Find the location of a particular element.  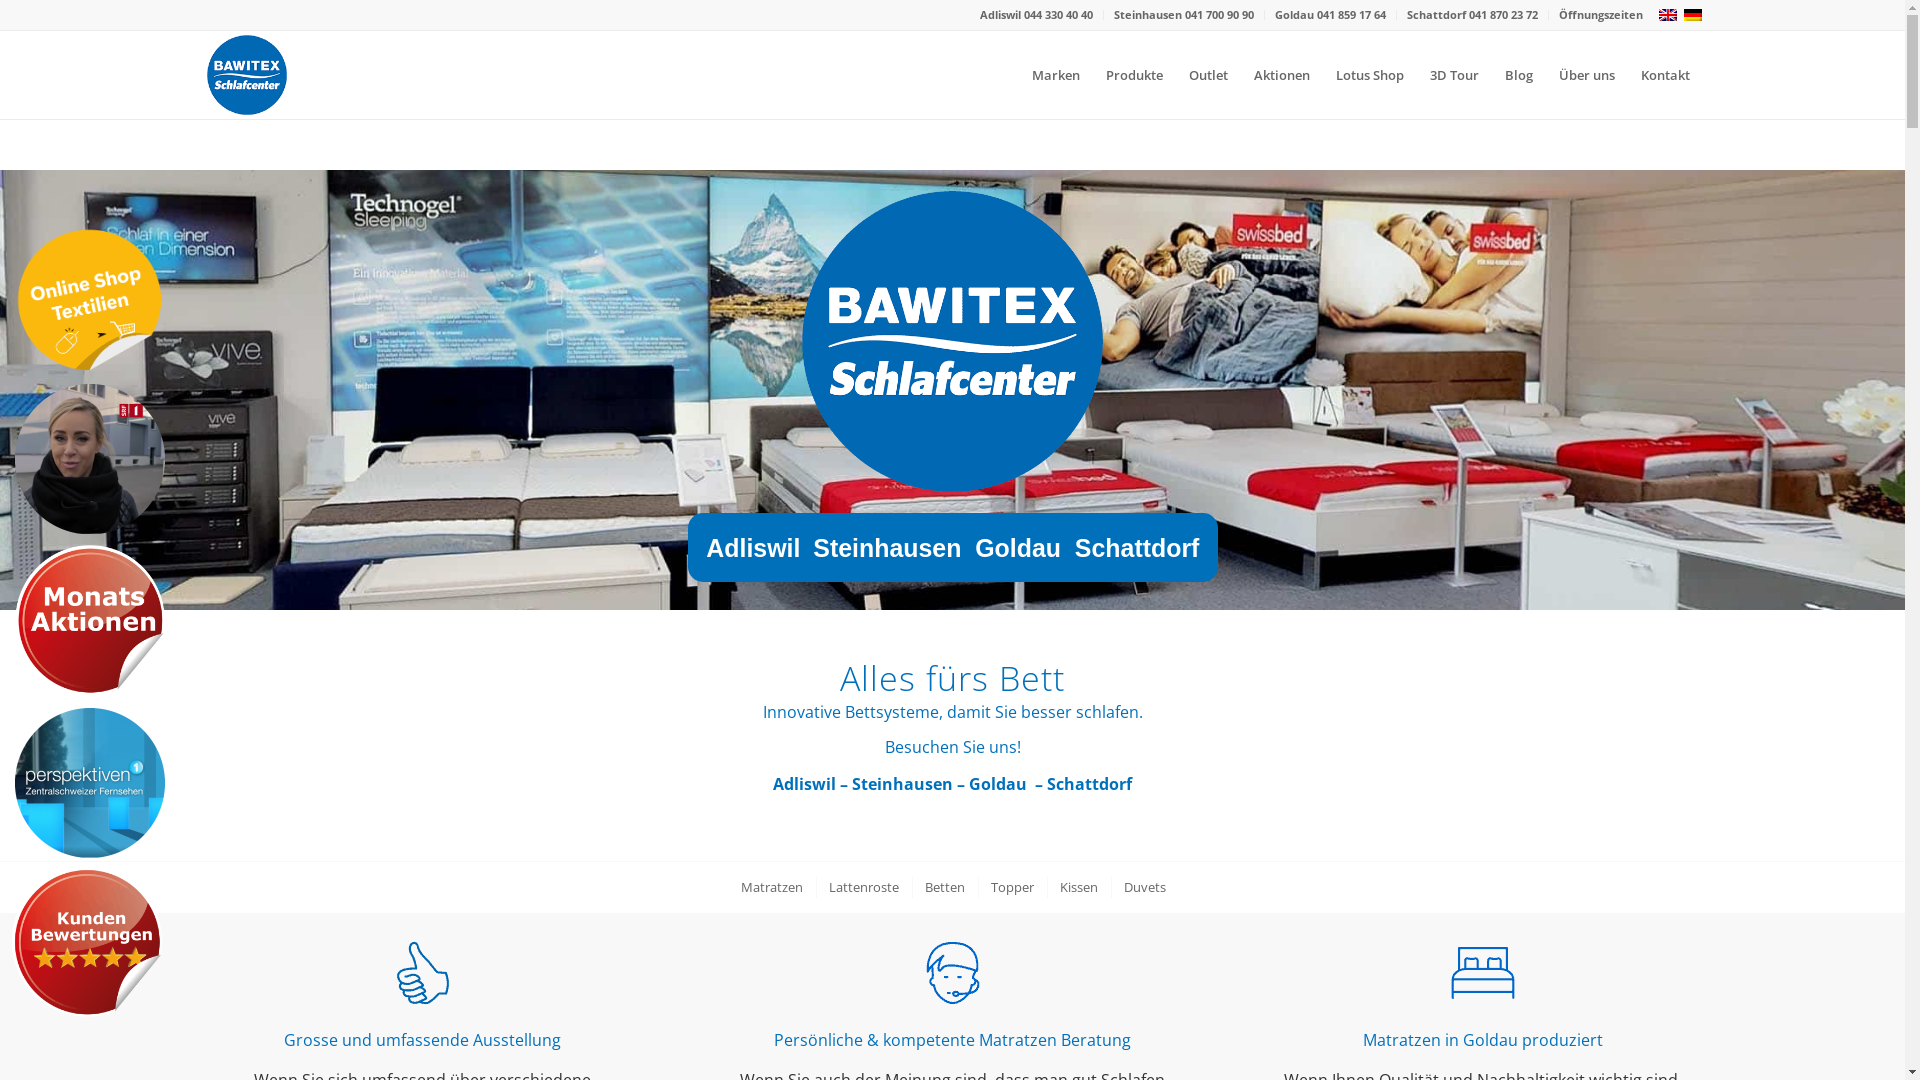

041 870 23 72 is located at coordinates (1502, 14).